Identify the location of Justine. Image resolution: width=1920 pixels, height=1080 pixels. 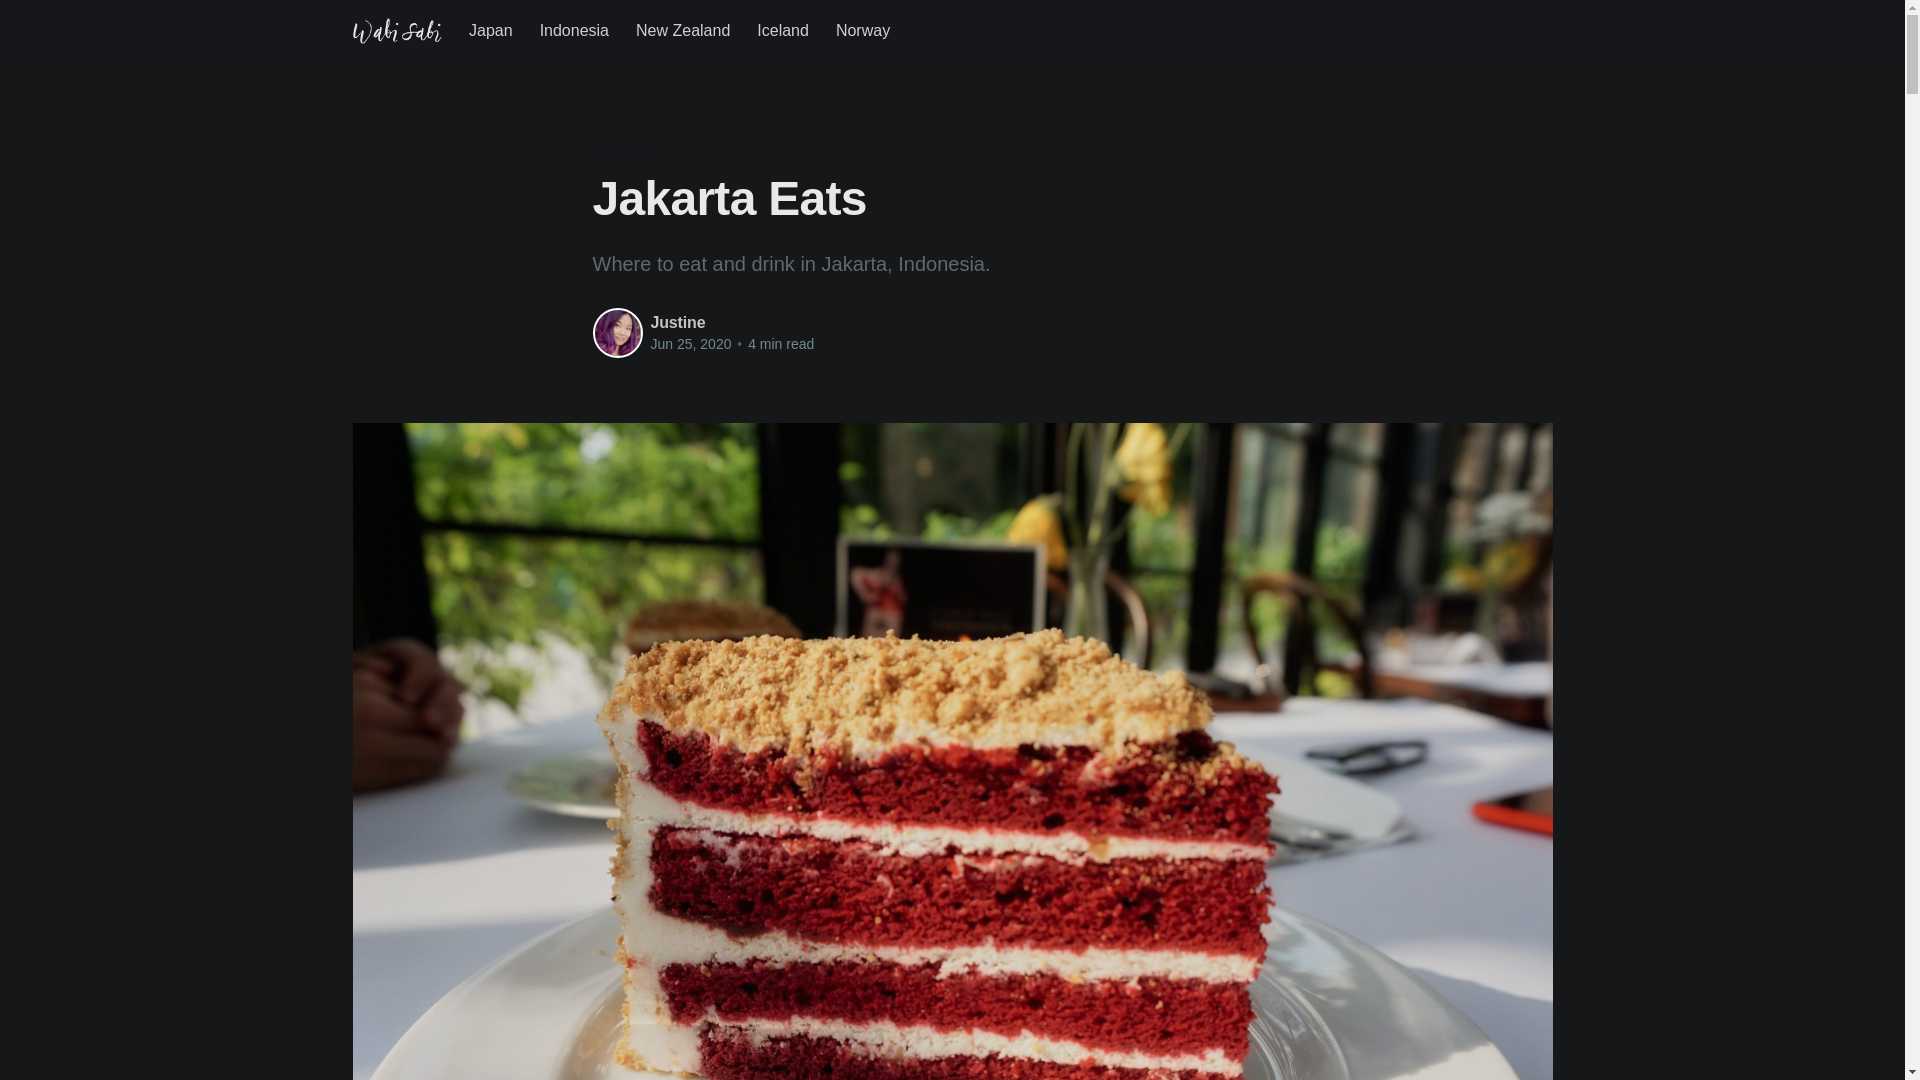
(677, 322).